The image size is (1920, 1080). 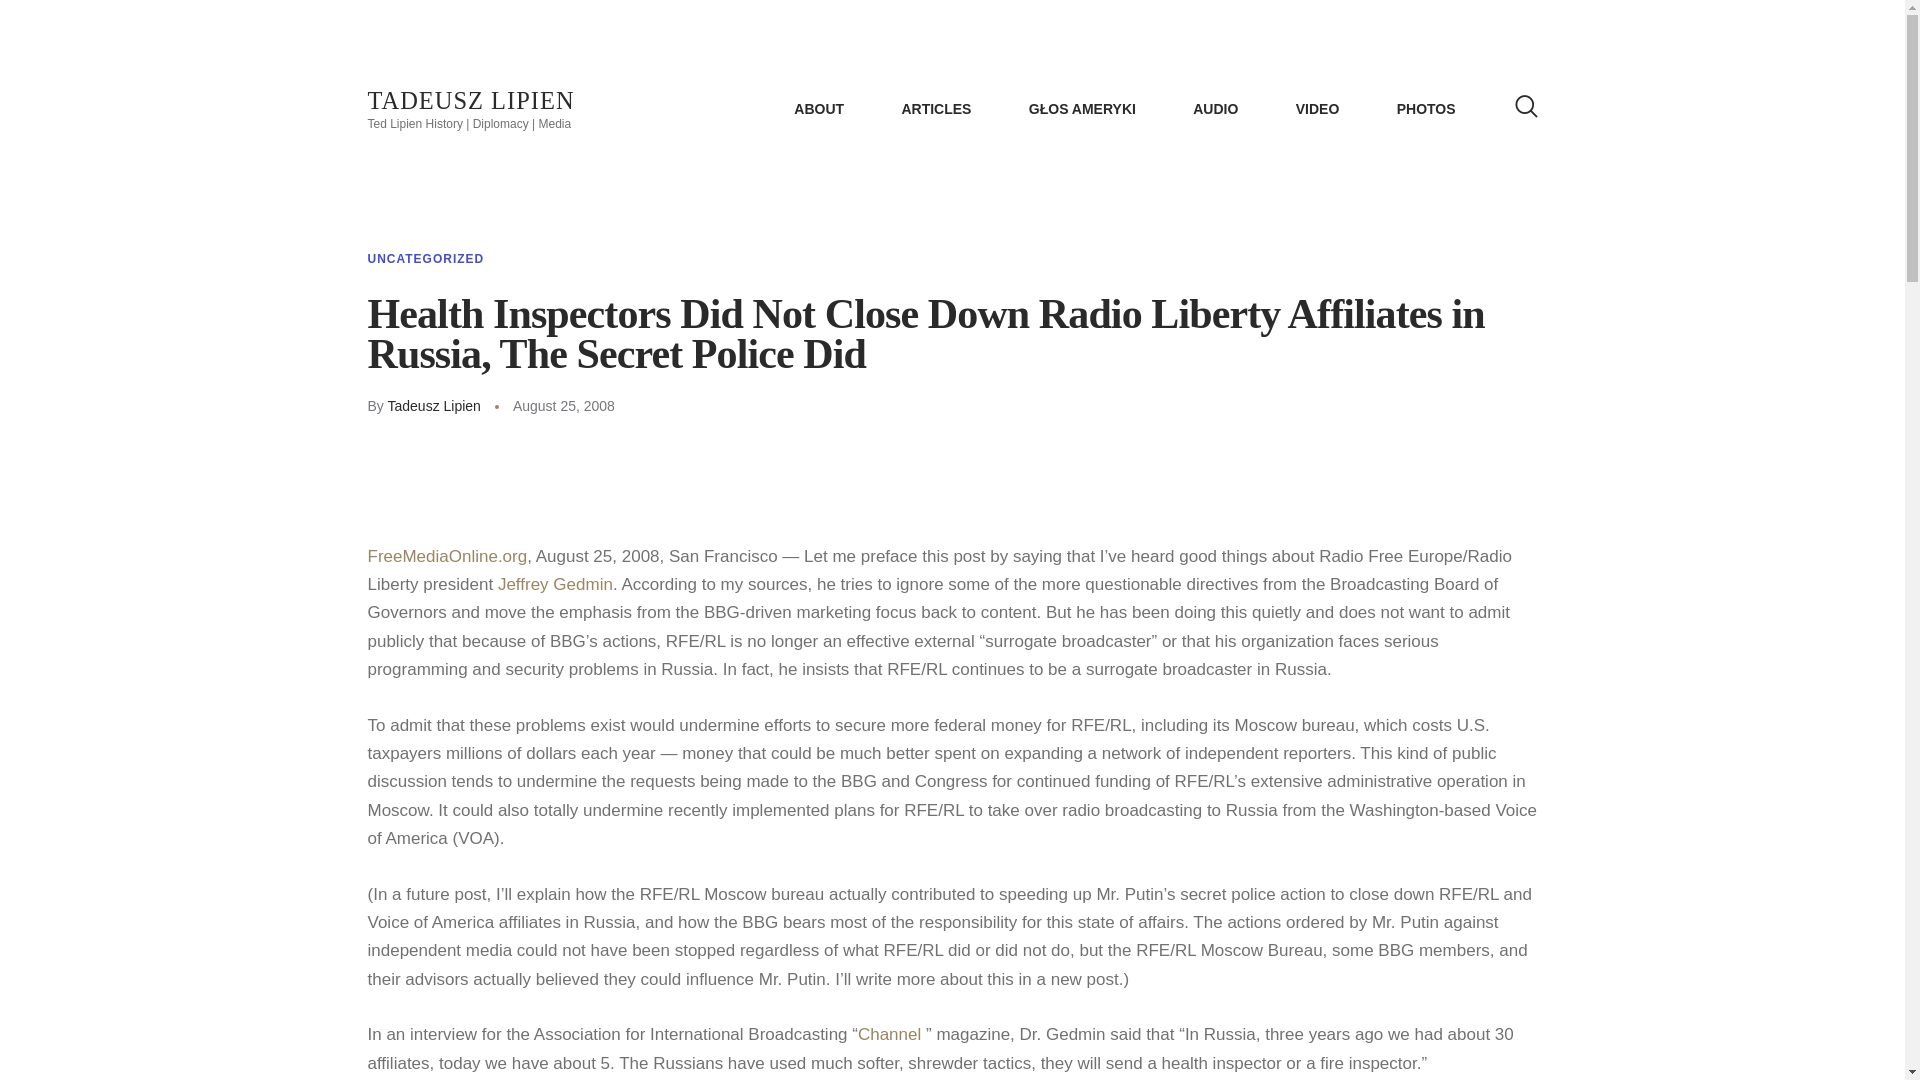 What do you see at coordinates (892, 1034) in the screenshot?
I see `The Channel Magazine, Issue 2, 2008.` at bounding box center [892, 1034].